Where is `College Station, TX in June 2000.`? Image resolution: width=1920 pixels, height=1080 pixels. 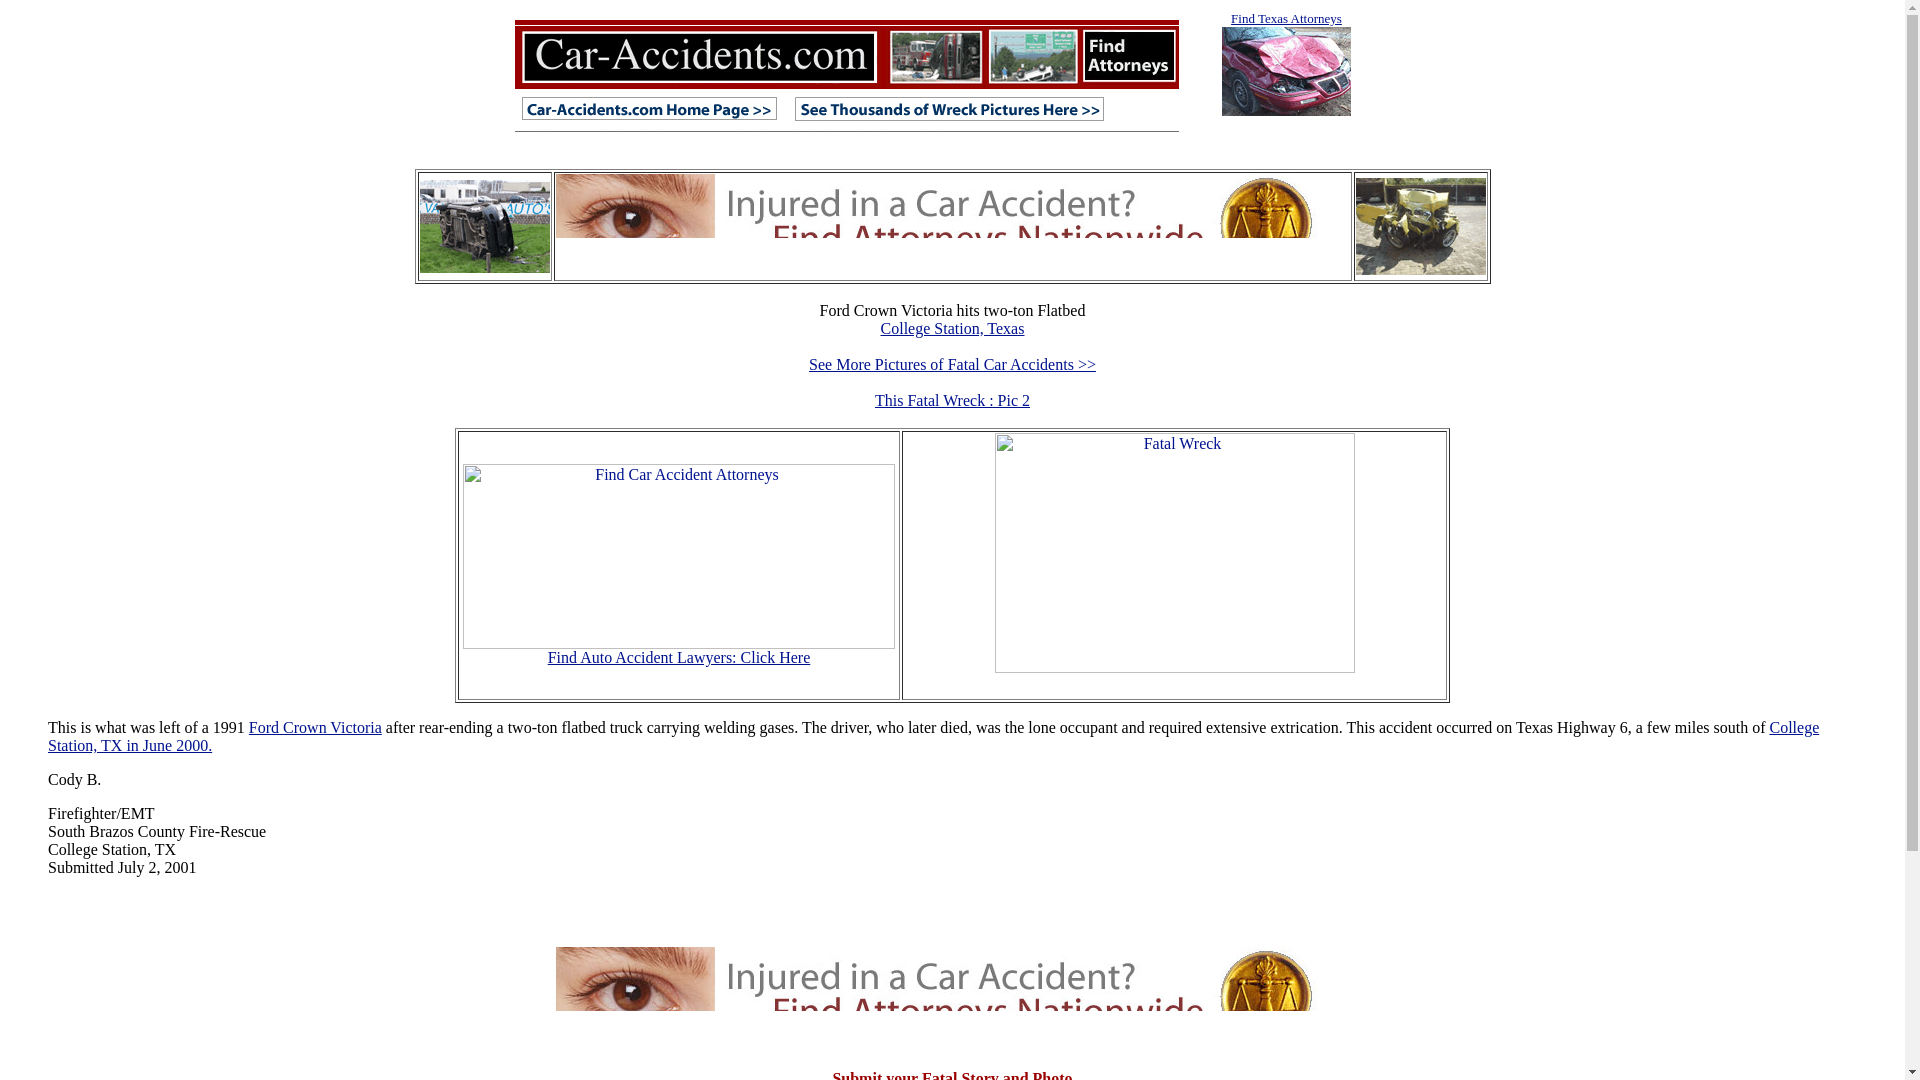
College Station, TX in June 2000. is located at coordinates (933, 736).